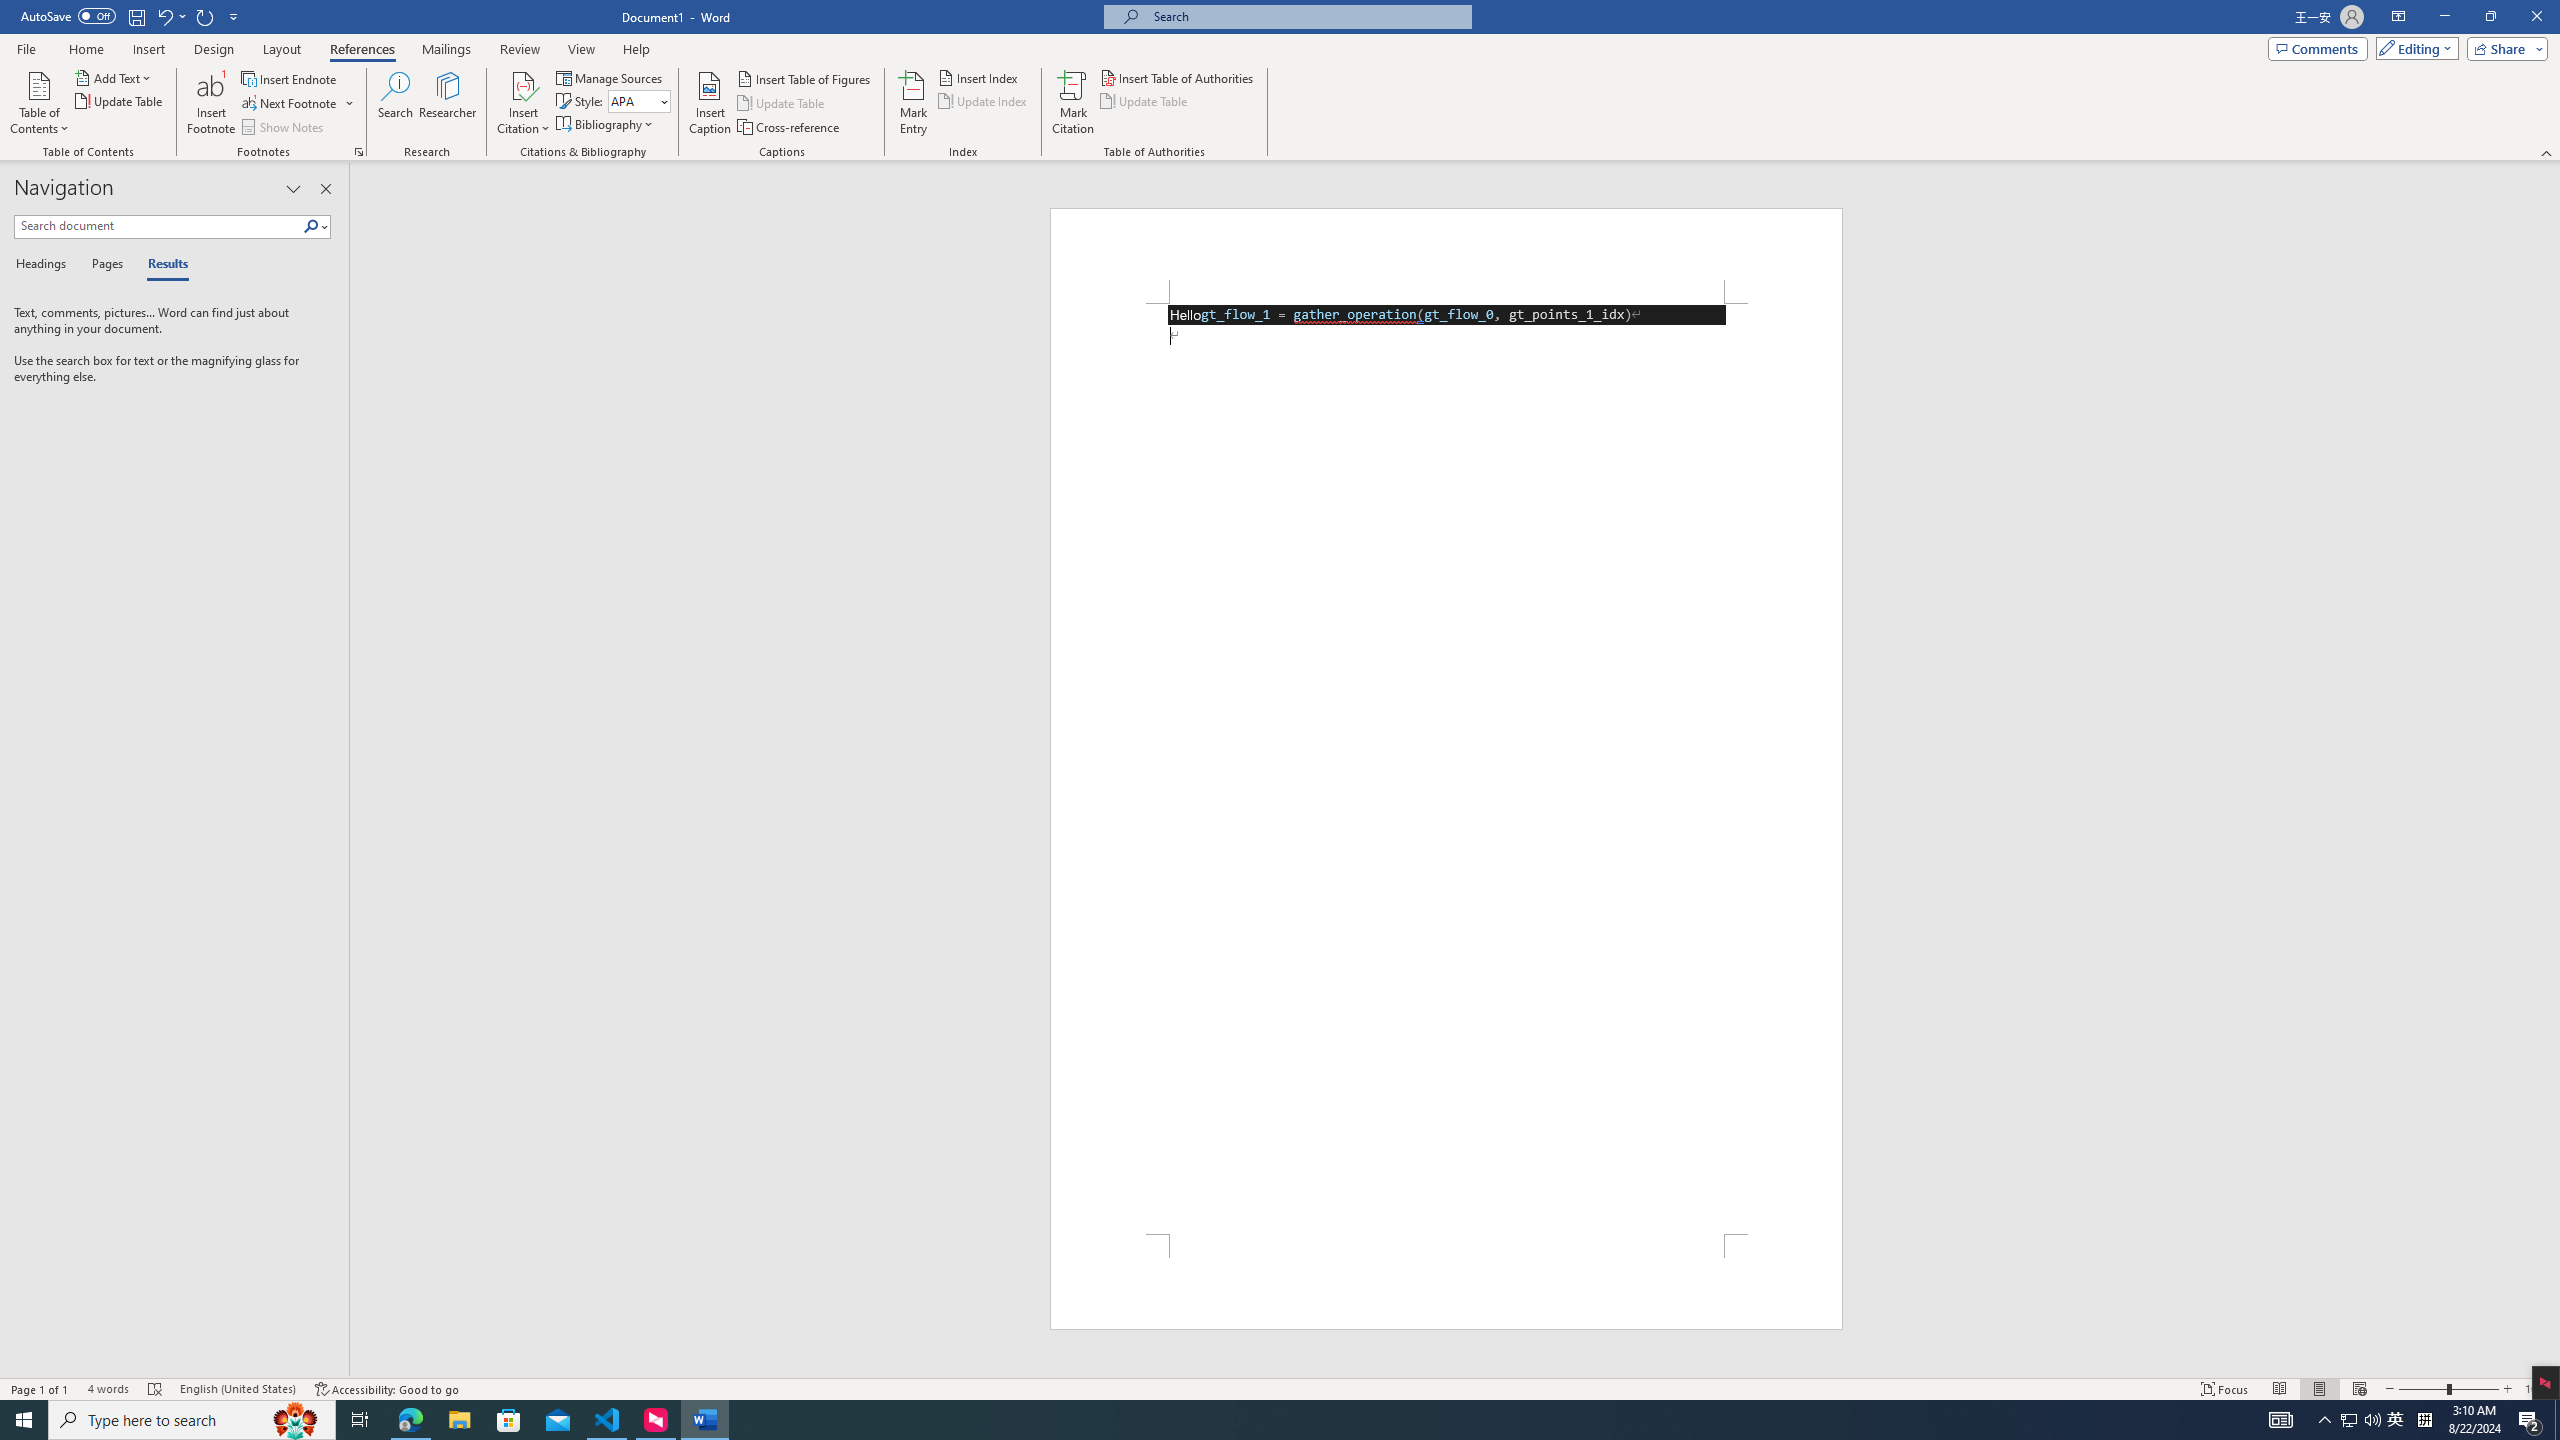 Image resolution: width=2560 pixels, height=1440 pixels. What do you see at coordinates (1145, 100) in the screenshot?
I see `Update Table` at bounding box center [1145, 100].